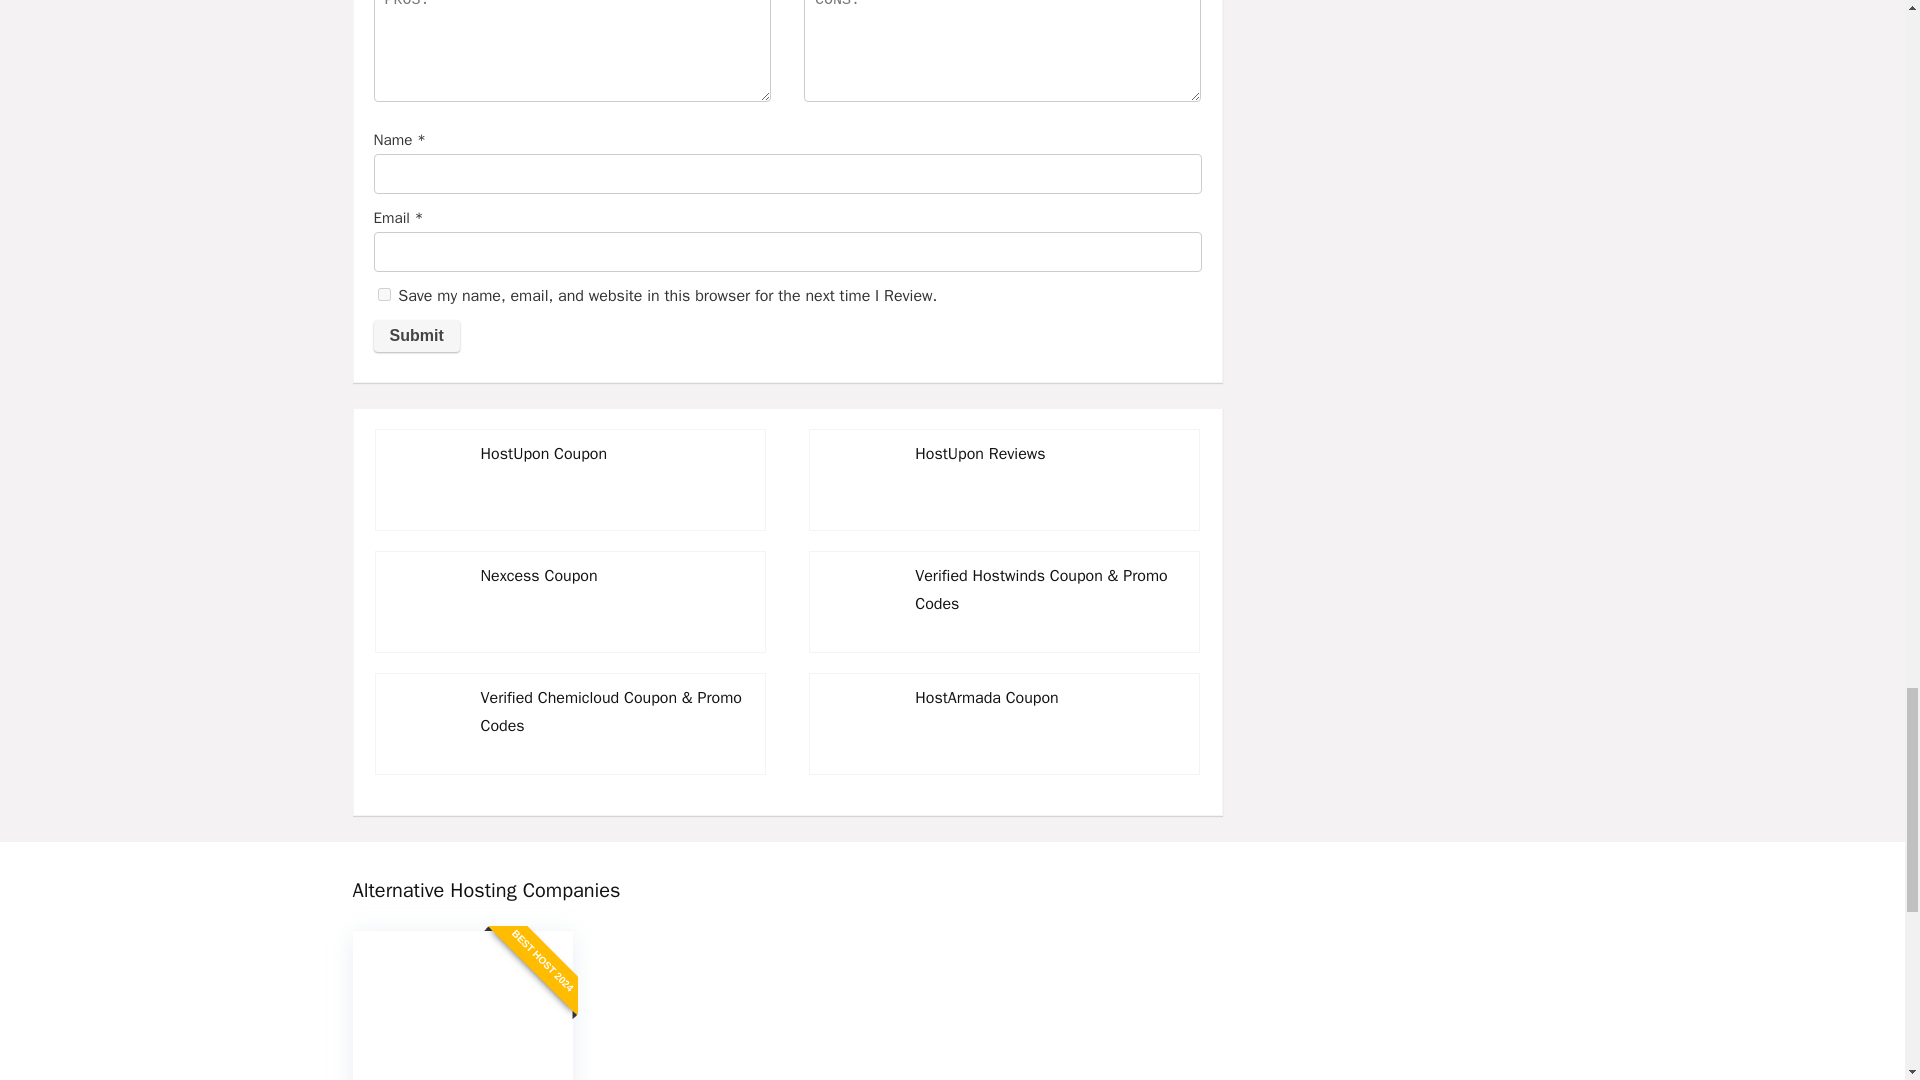 The width and height of the screenshot is (1920, 1080). What do you see at coordinates (417, 336) in the screenshot?
I see `Submit` at bounding box center [417, 336].